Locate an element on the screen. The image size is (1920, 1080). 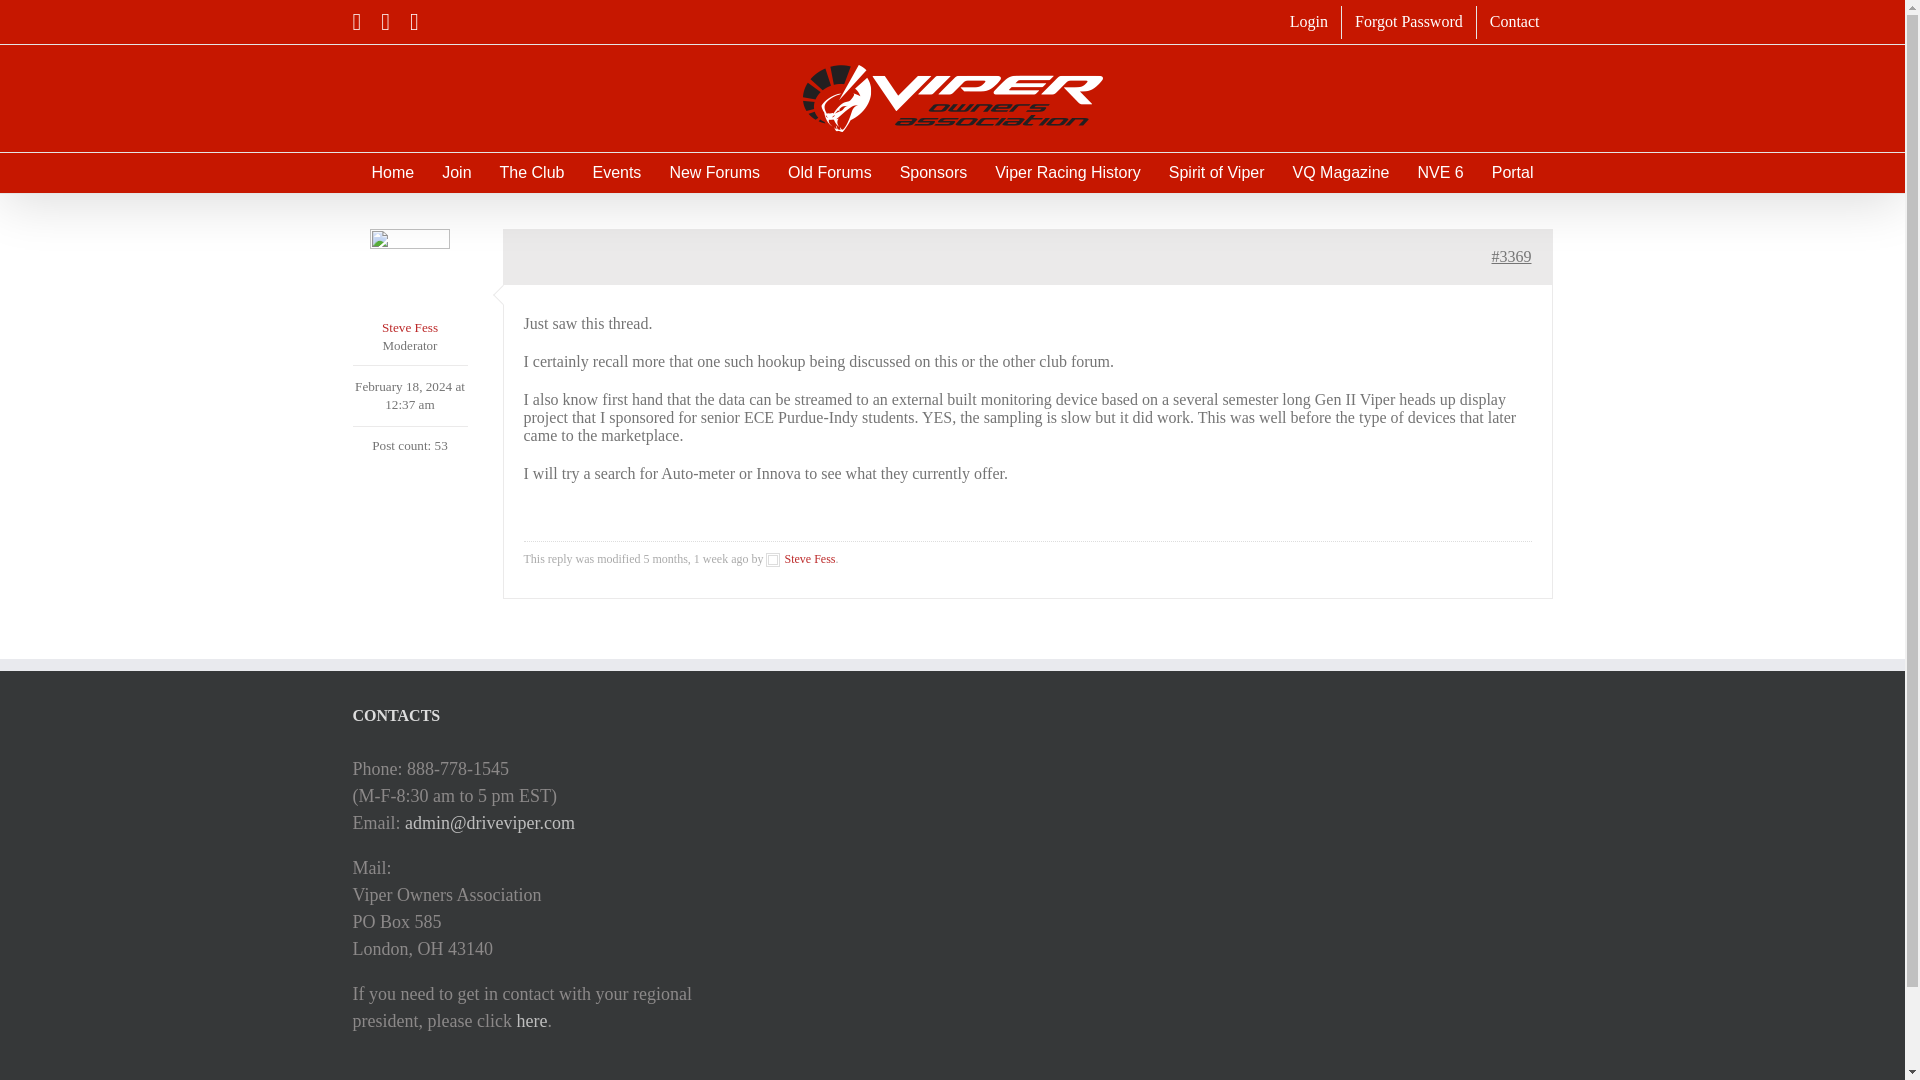
NVE 6 is located at coordinates (1440, 173).